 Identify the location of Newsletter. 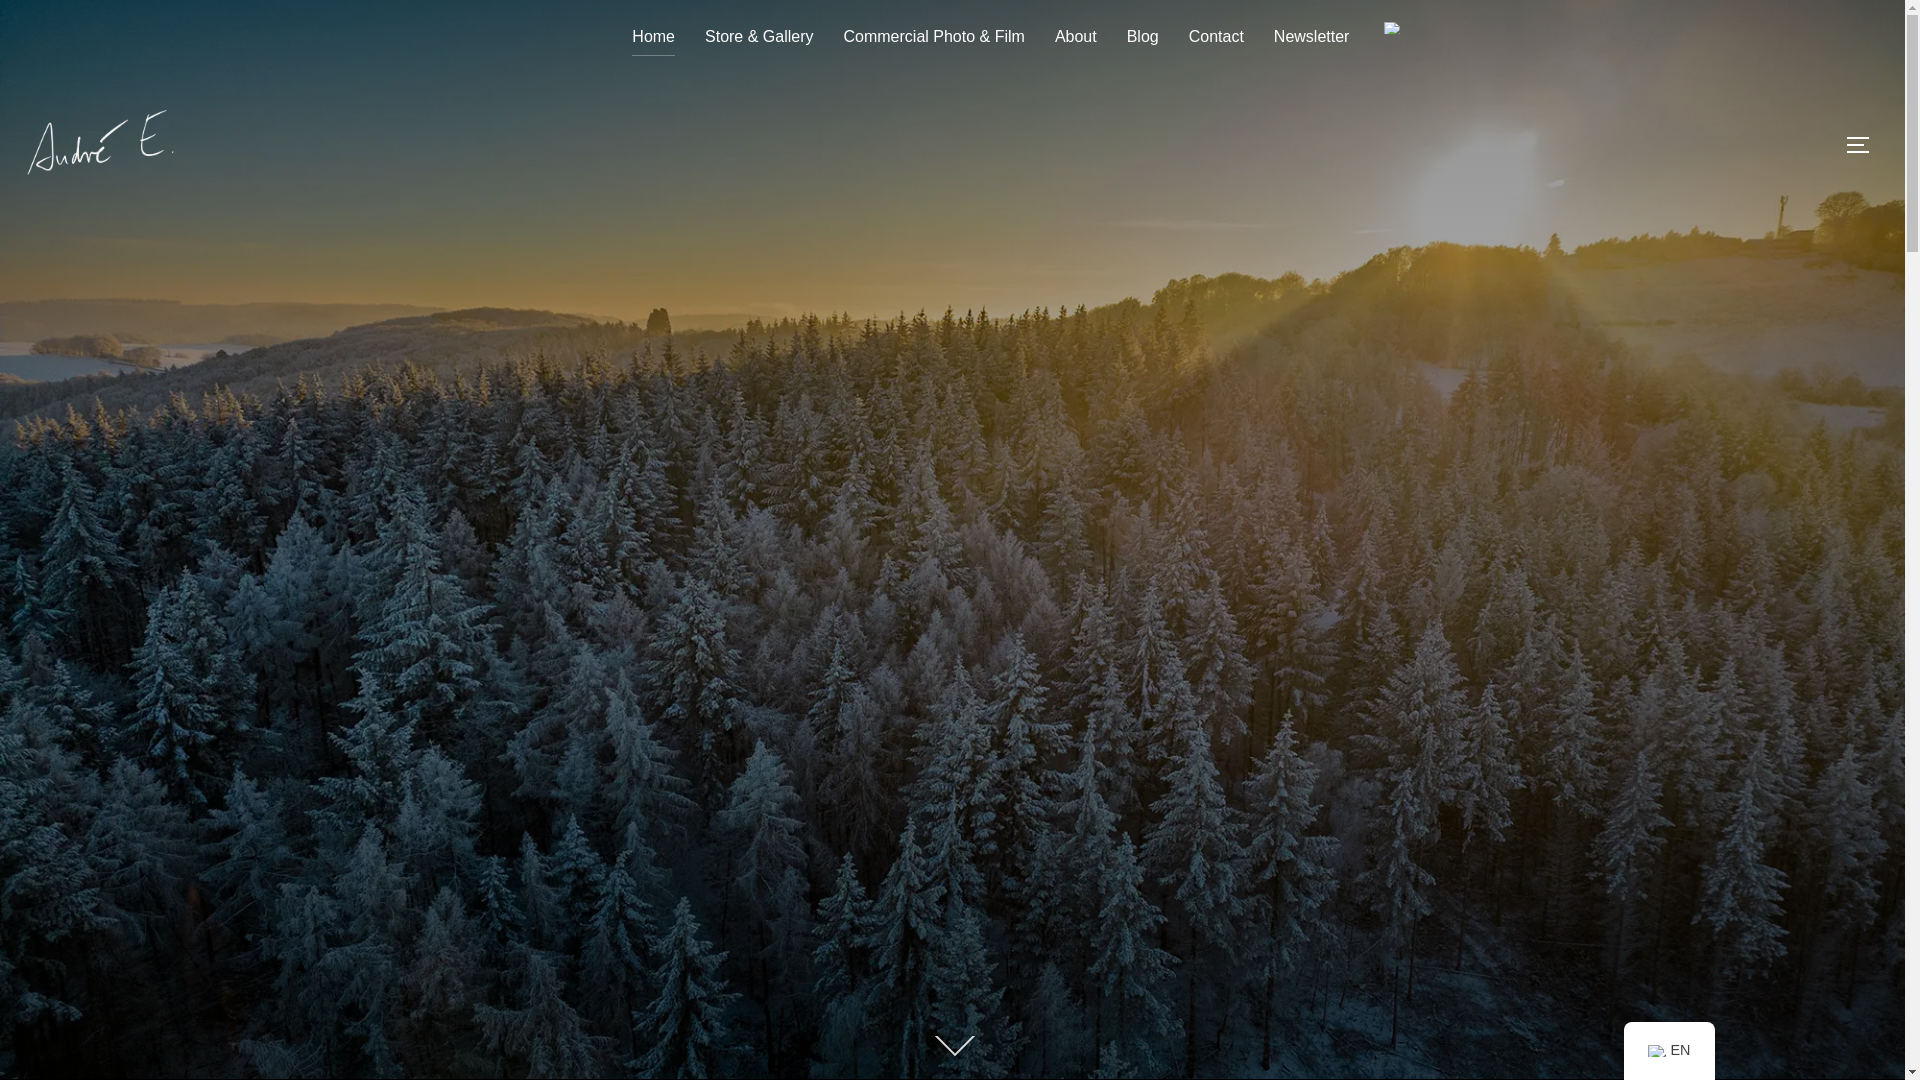
(1312, 37).